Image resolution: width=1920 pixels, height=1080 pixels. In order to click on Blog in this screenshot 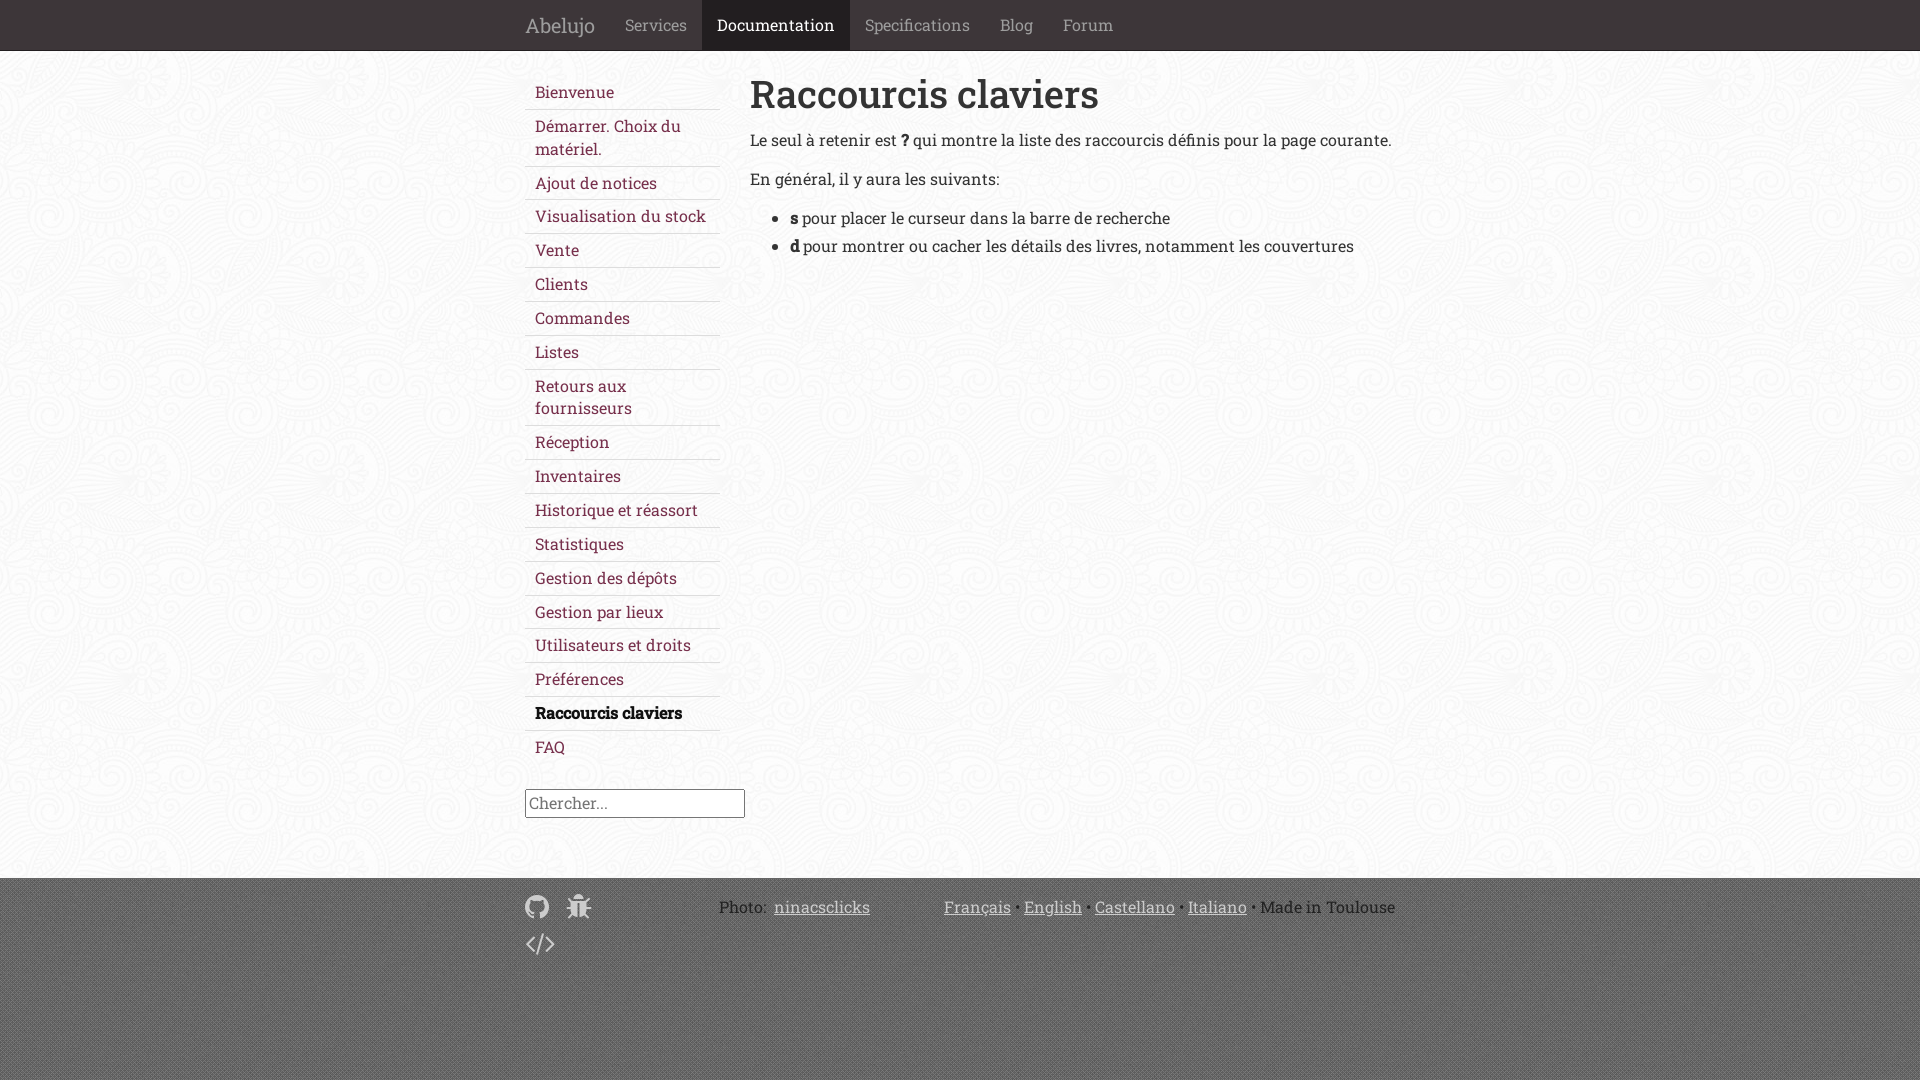, I will do `click(1016, 25)`.